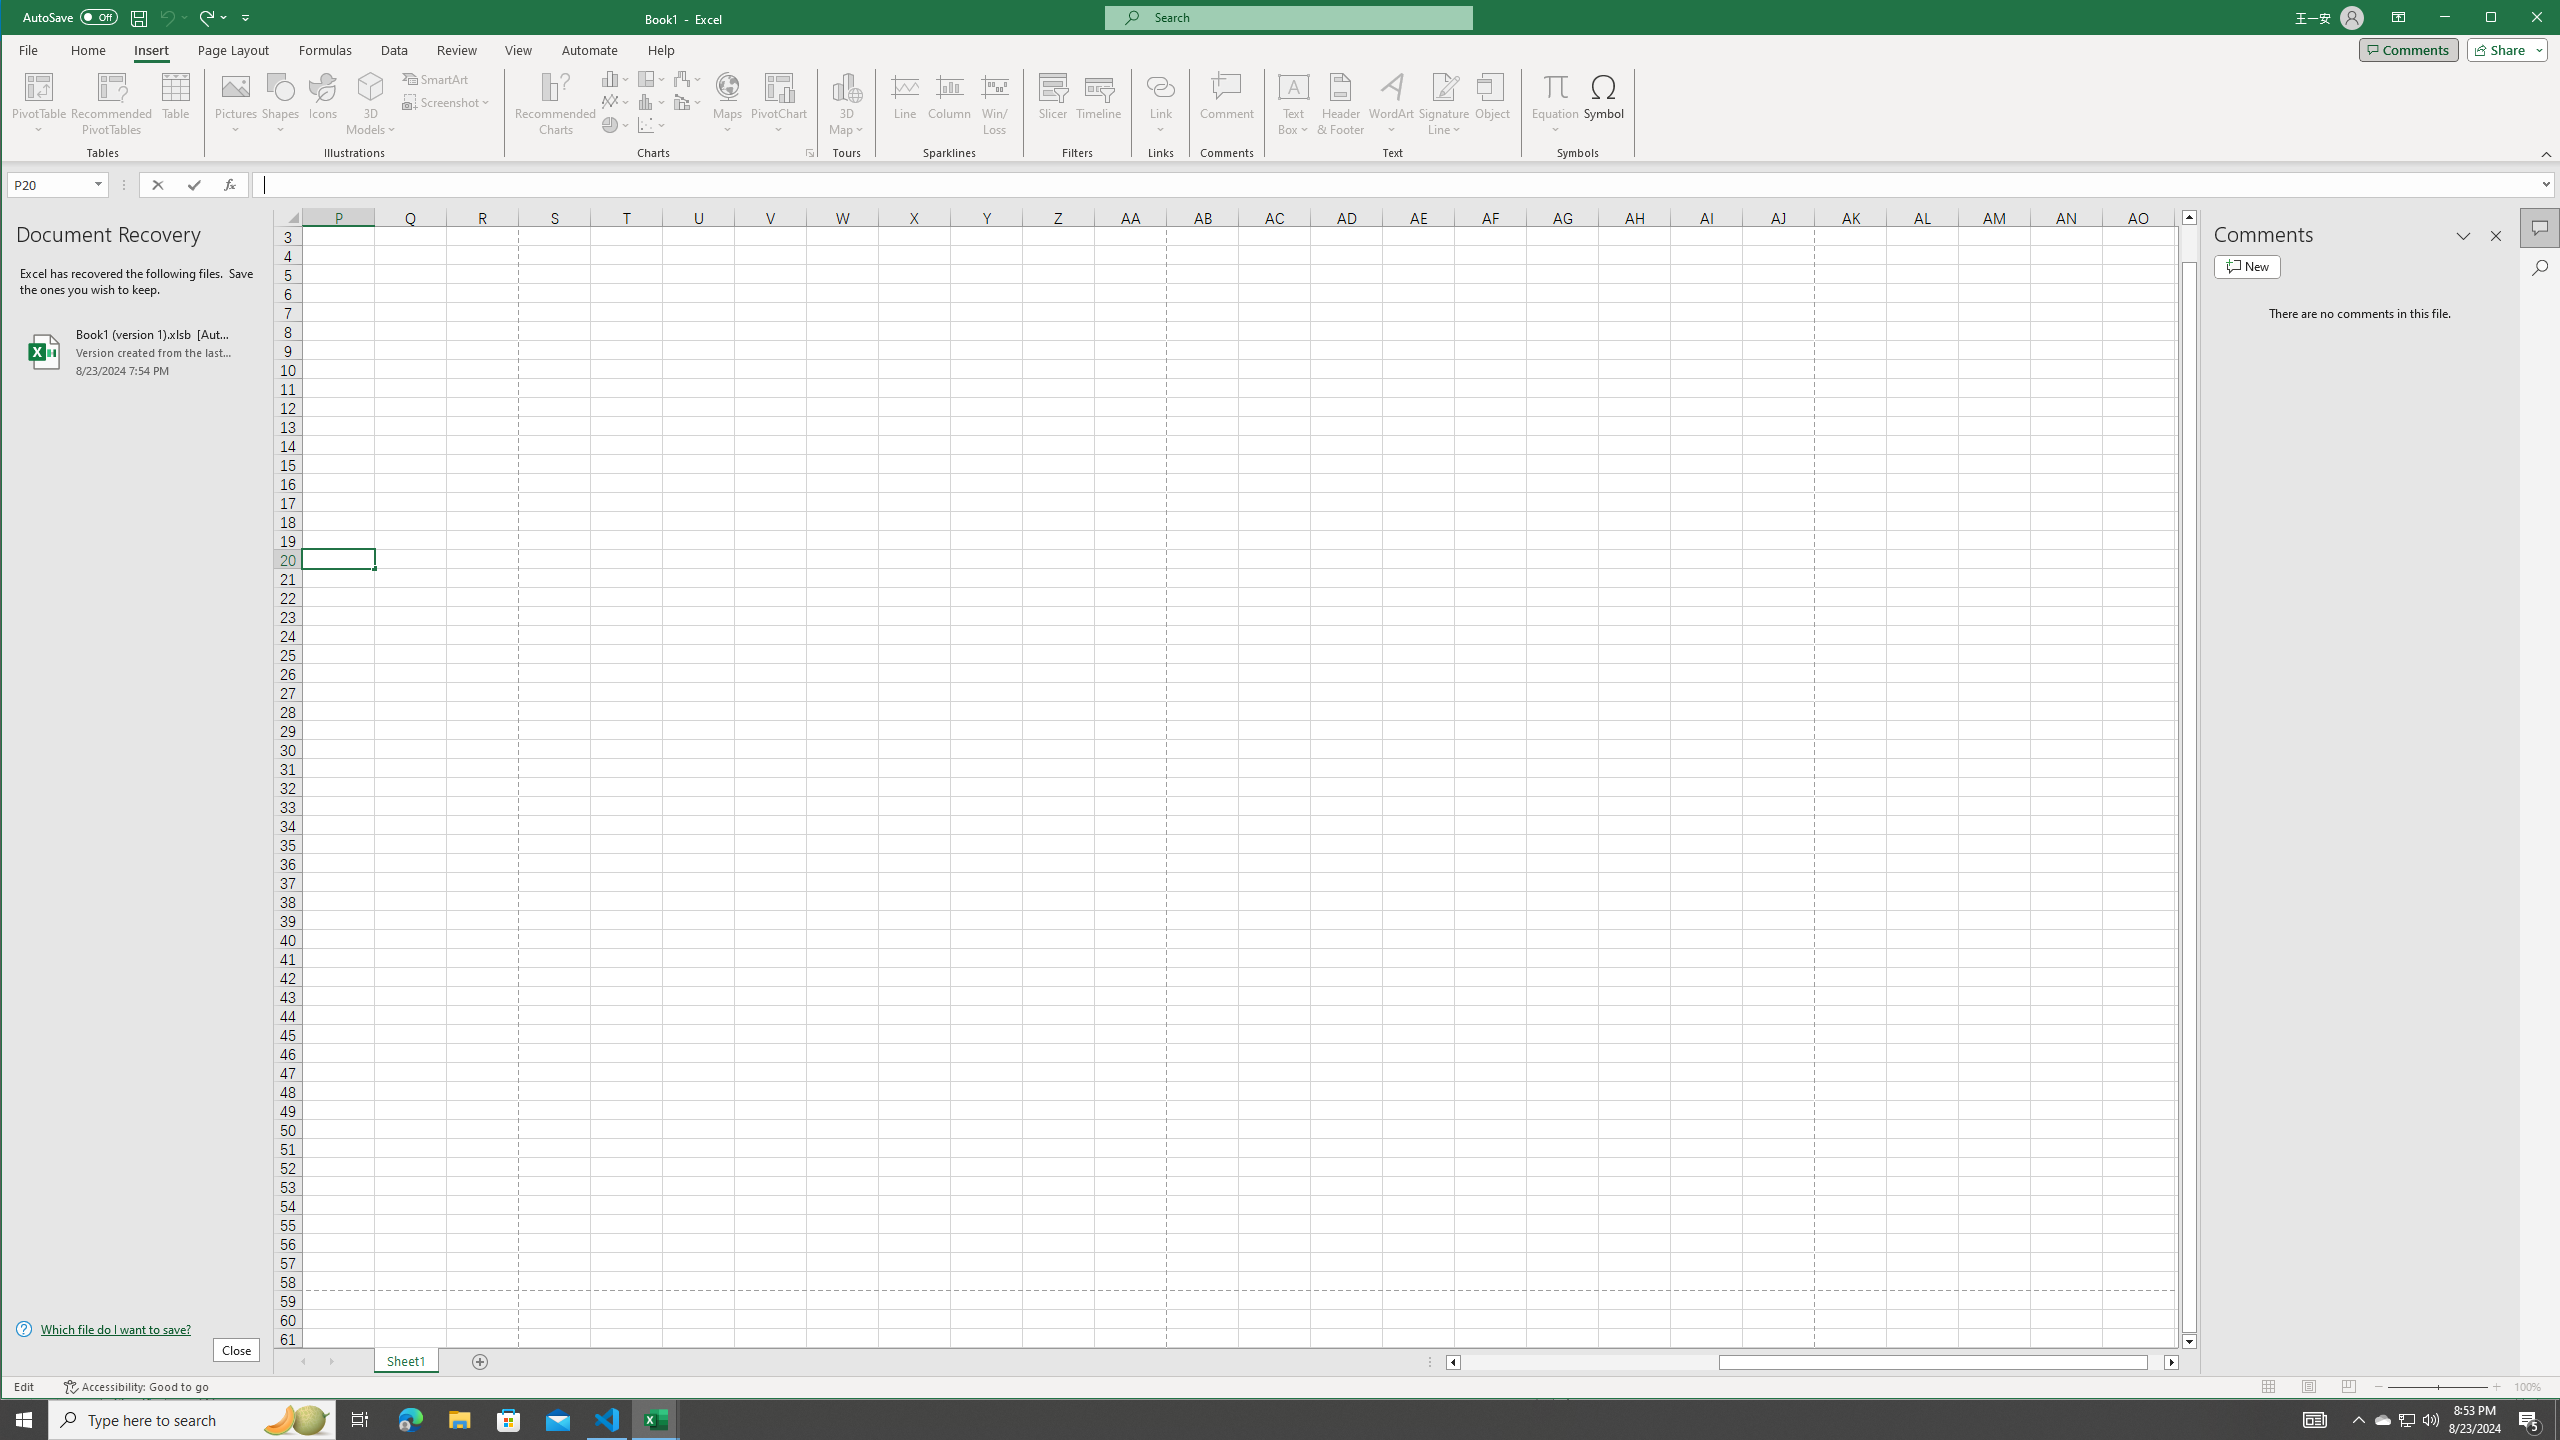 This screenshot has width=2560, height=1440. What do you see at coordinates (2540, 268) in the screenshot?
I see `Search` at bounding box center [2540, 268].